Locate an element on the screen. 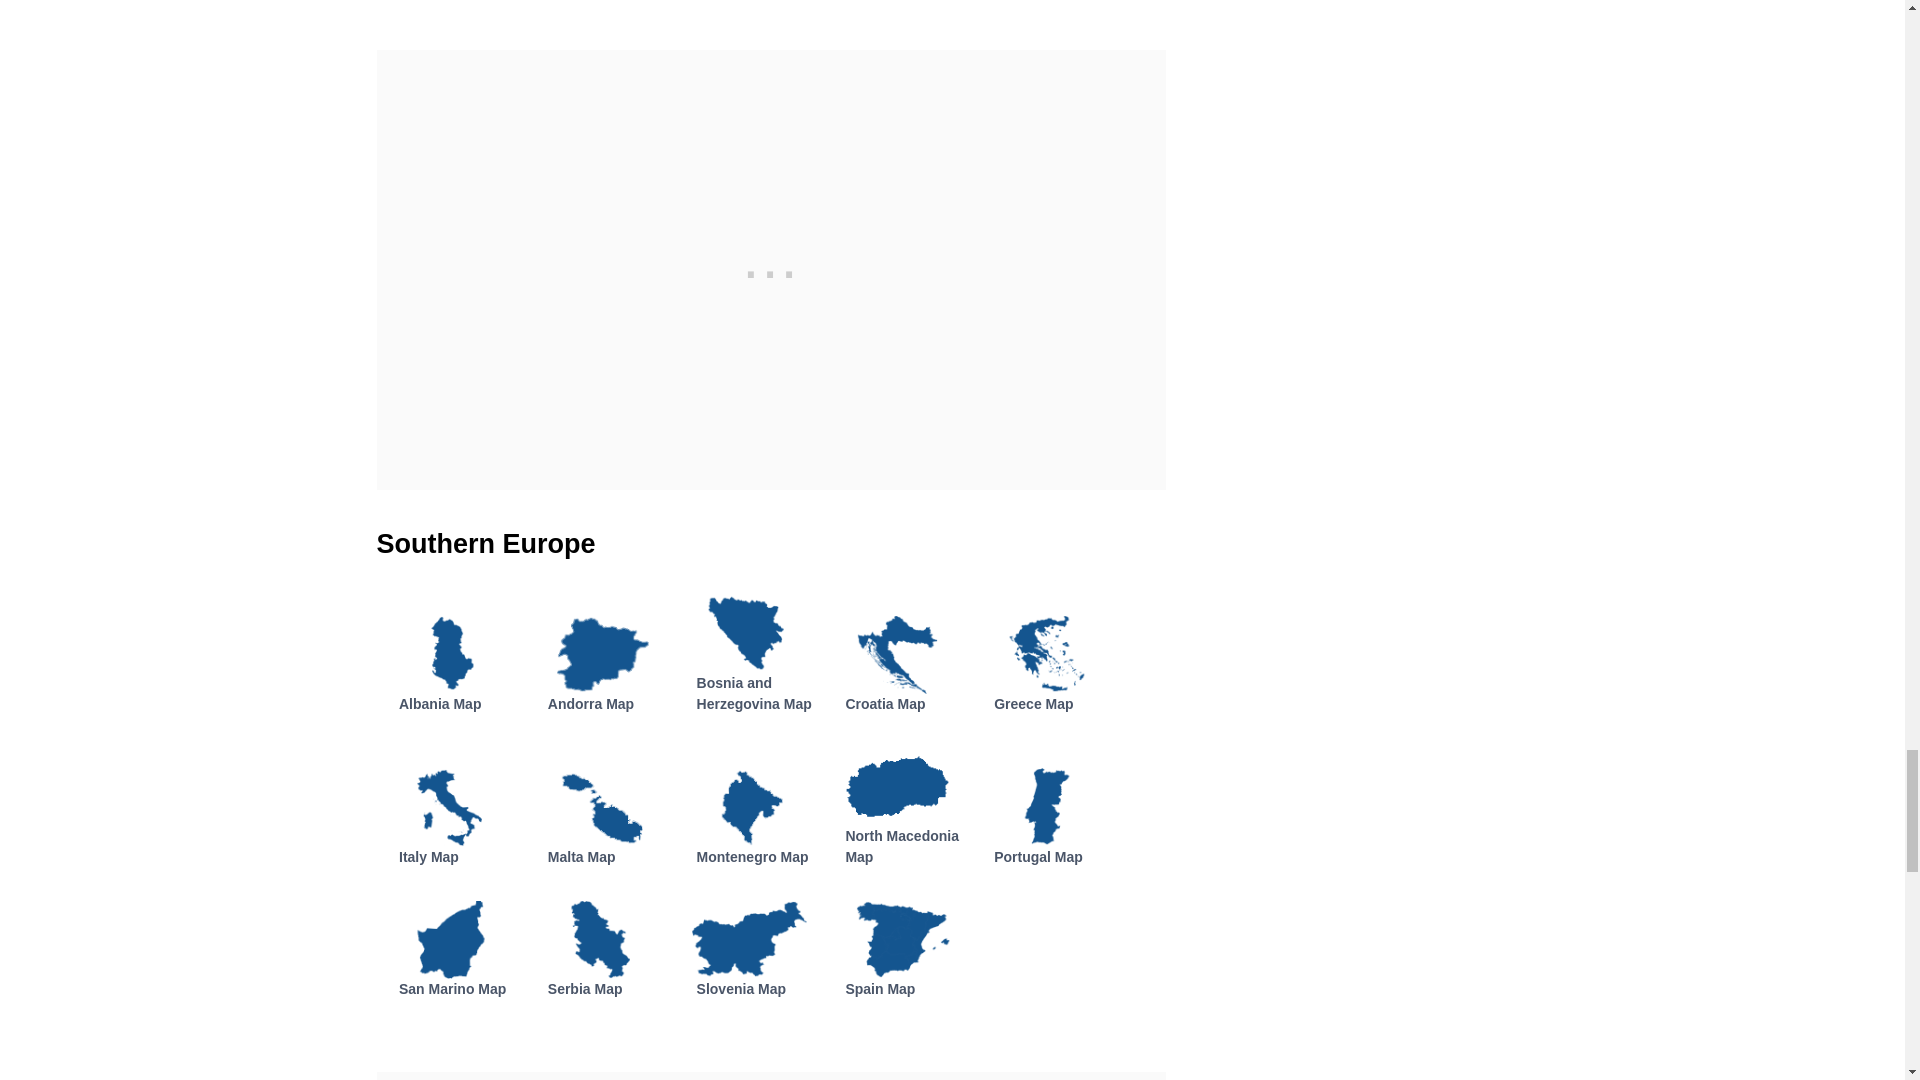 This screenshot has height=1080, width=1920. Andorra Map is located at coordinates (590, 703).